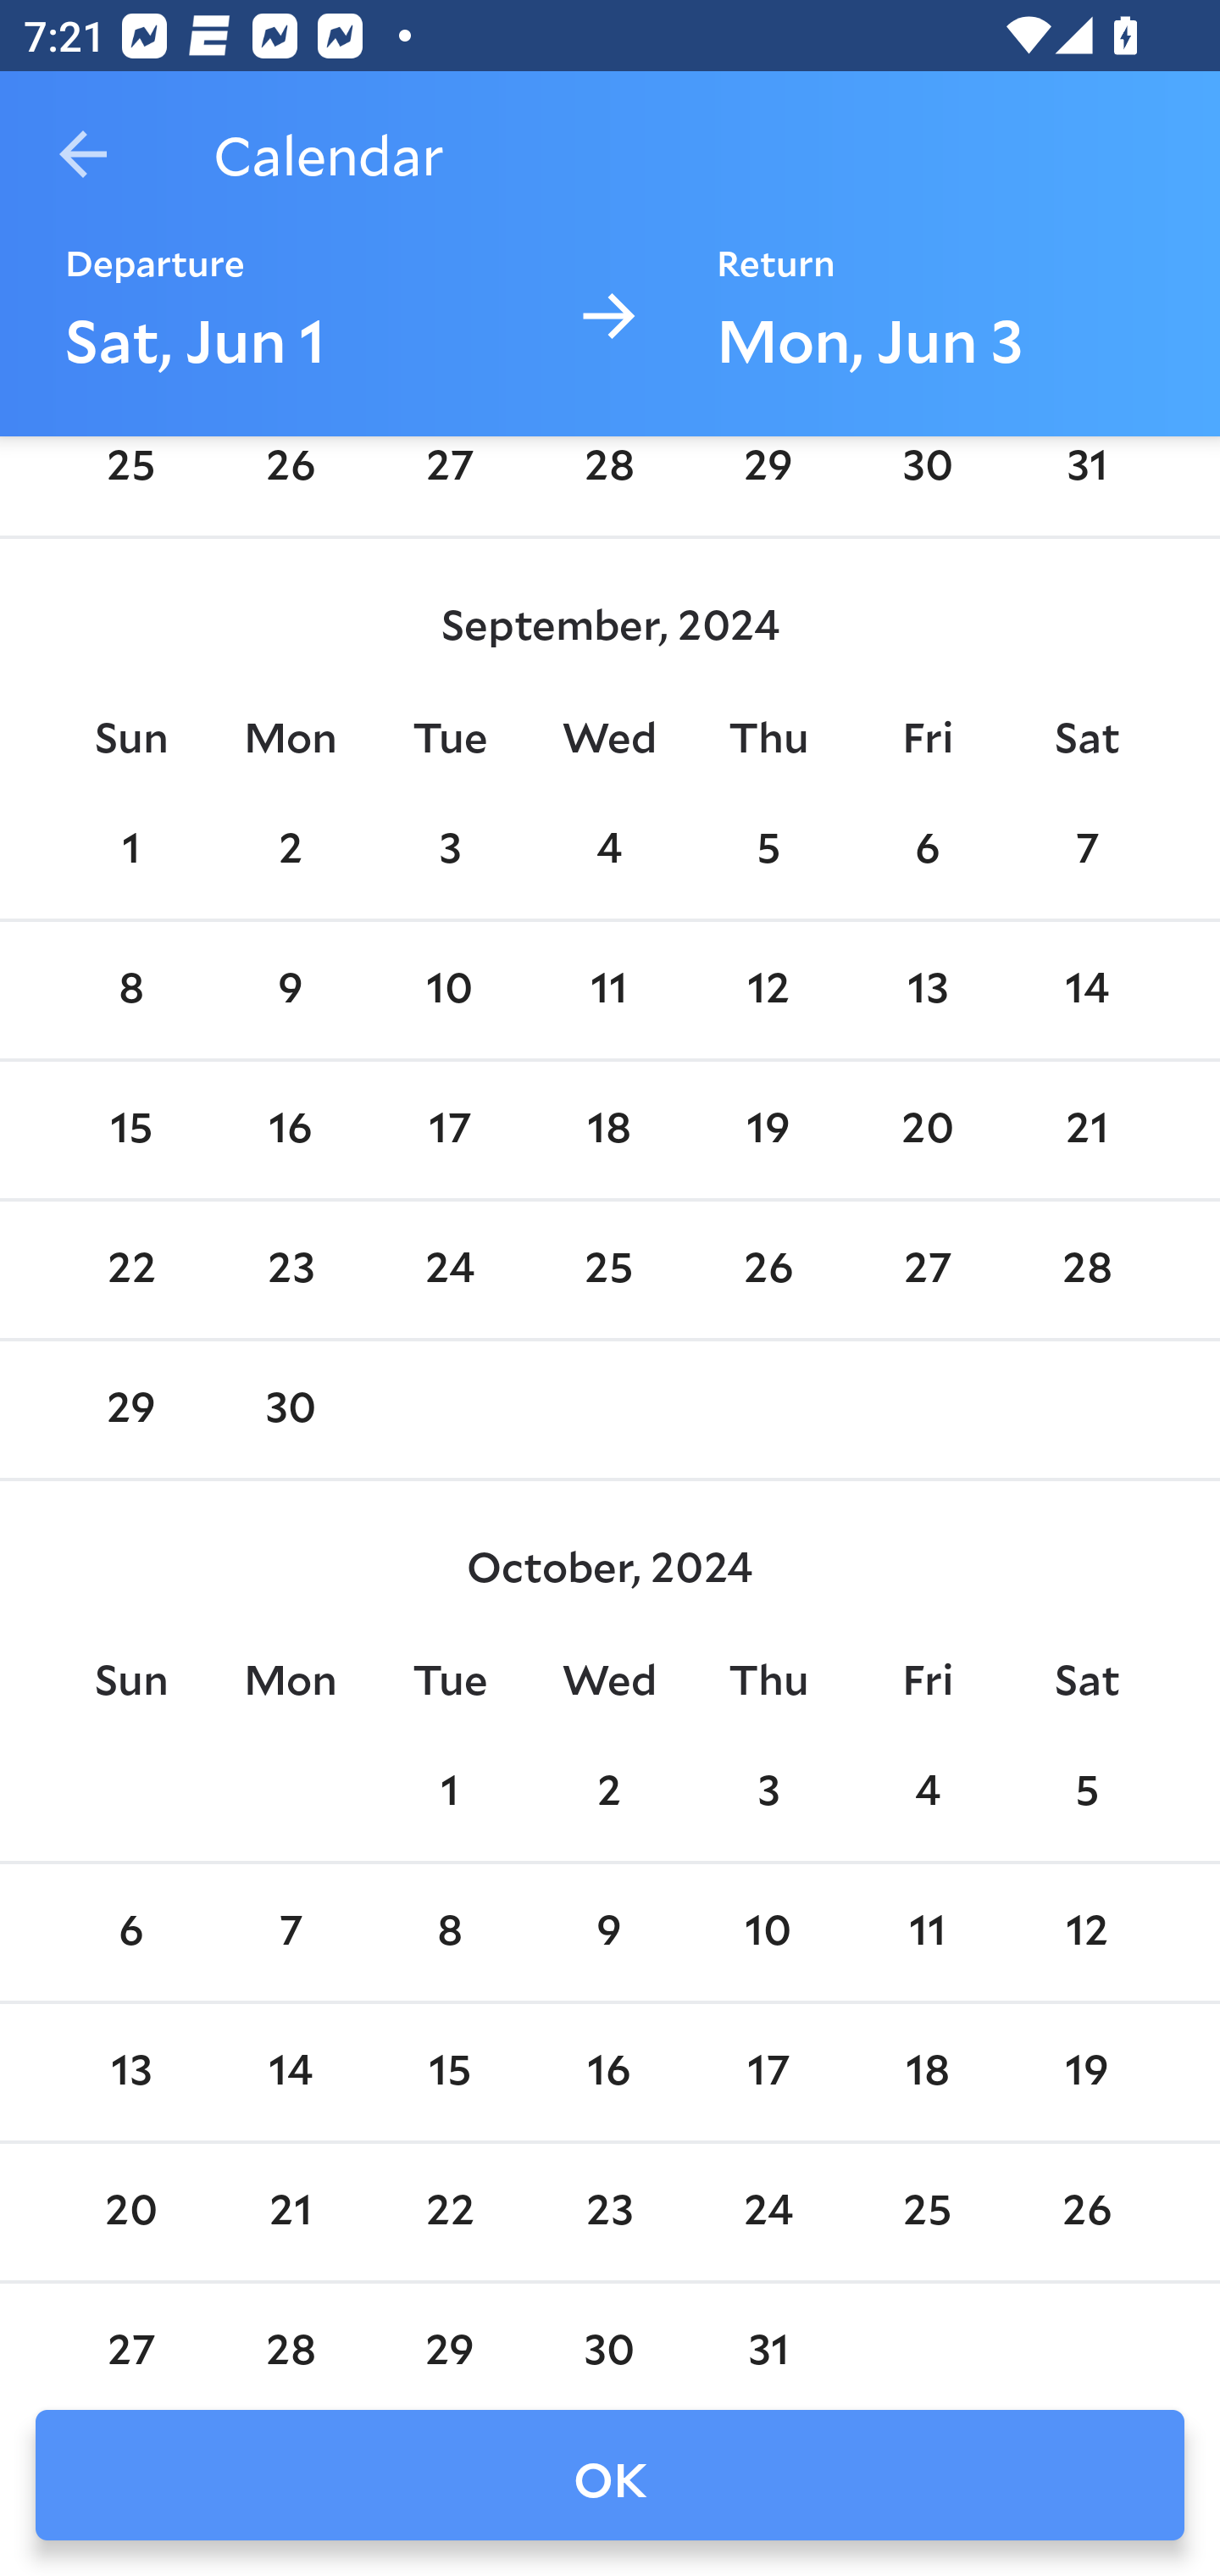 Image resolution: width=1220 pixels, height=2576 pixels. I want to click on 5, so click(1086, 1792).